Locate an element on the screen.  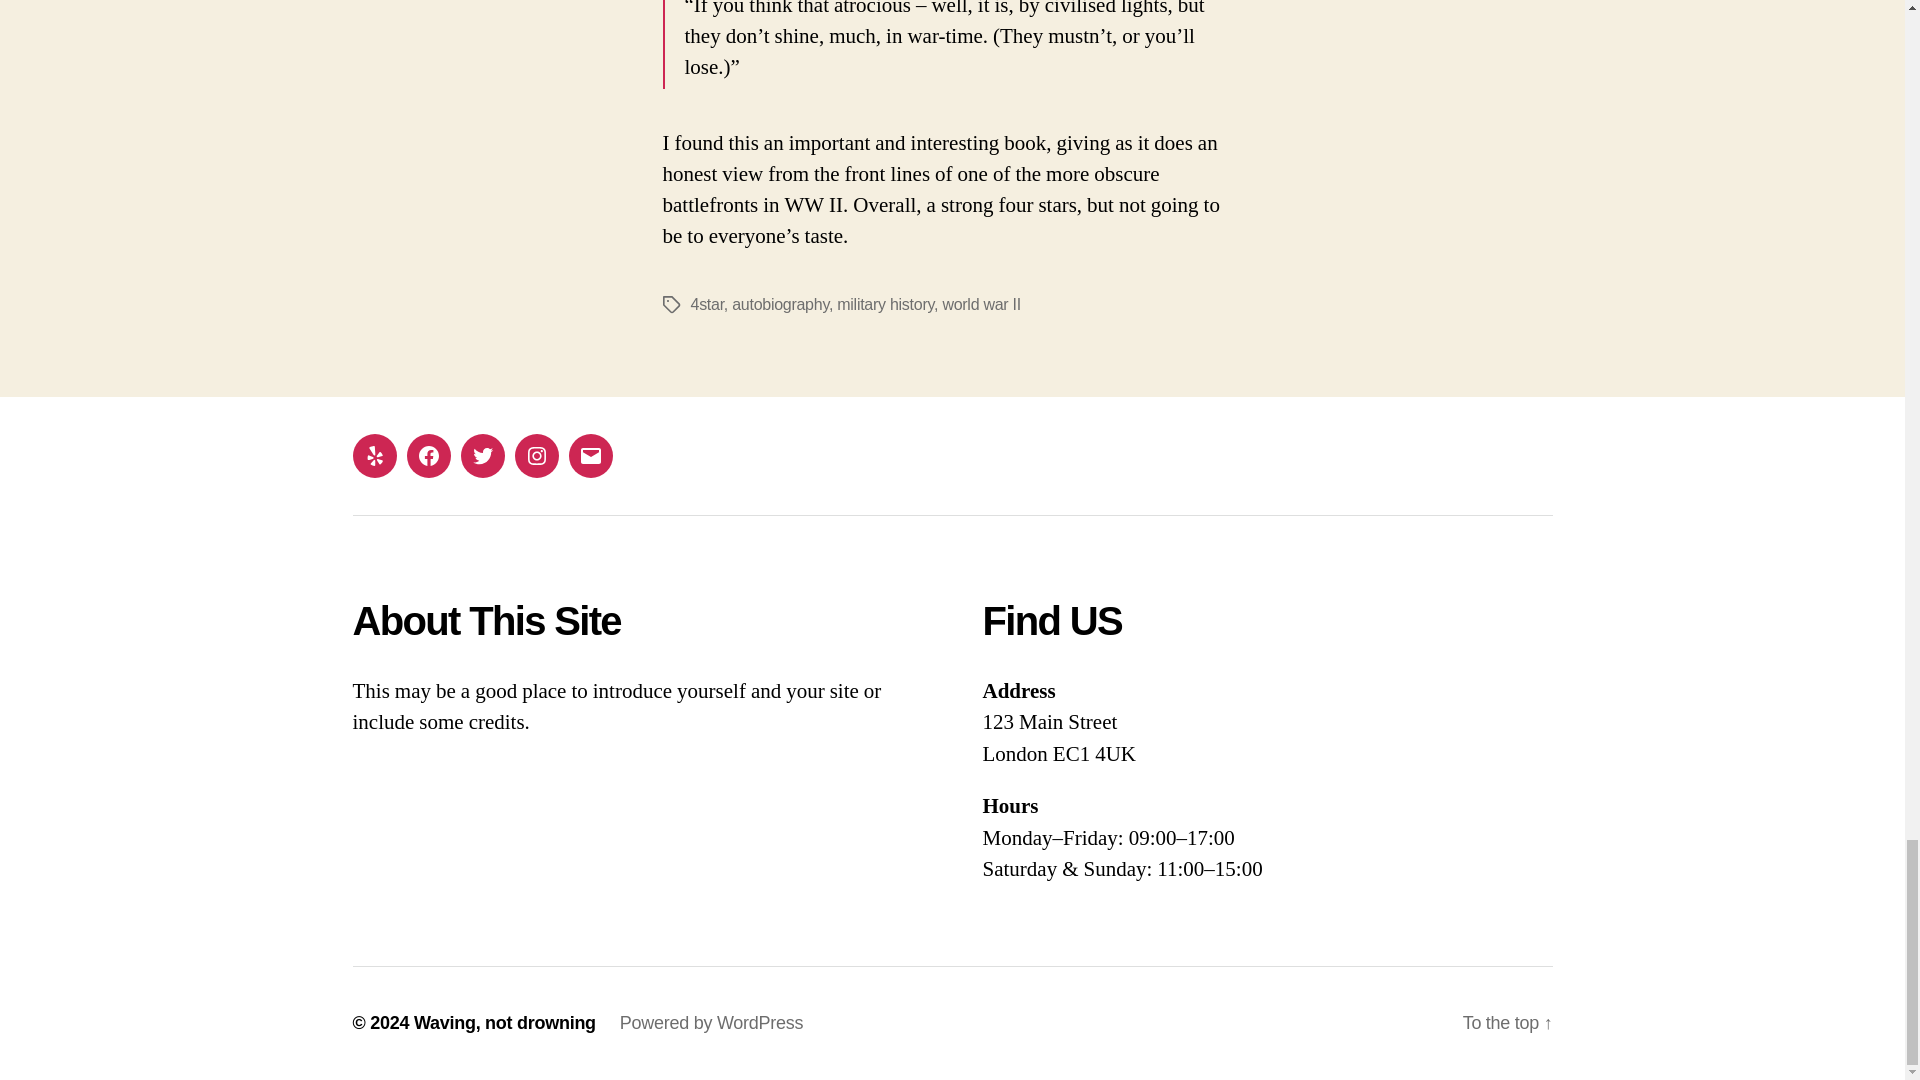
Facebook is located at coordinates (427, 456).